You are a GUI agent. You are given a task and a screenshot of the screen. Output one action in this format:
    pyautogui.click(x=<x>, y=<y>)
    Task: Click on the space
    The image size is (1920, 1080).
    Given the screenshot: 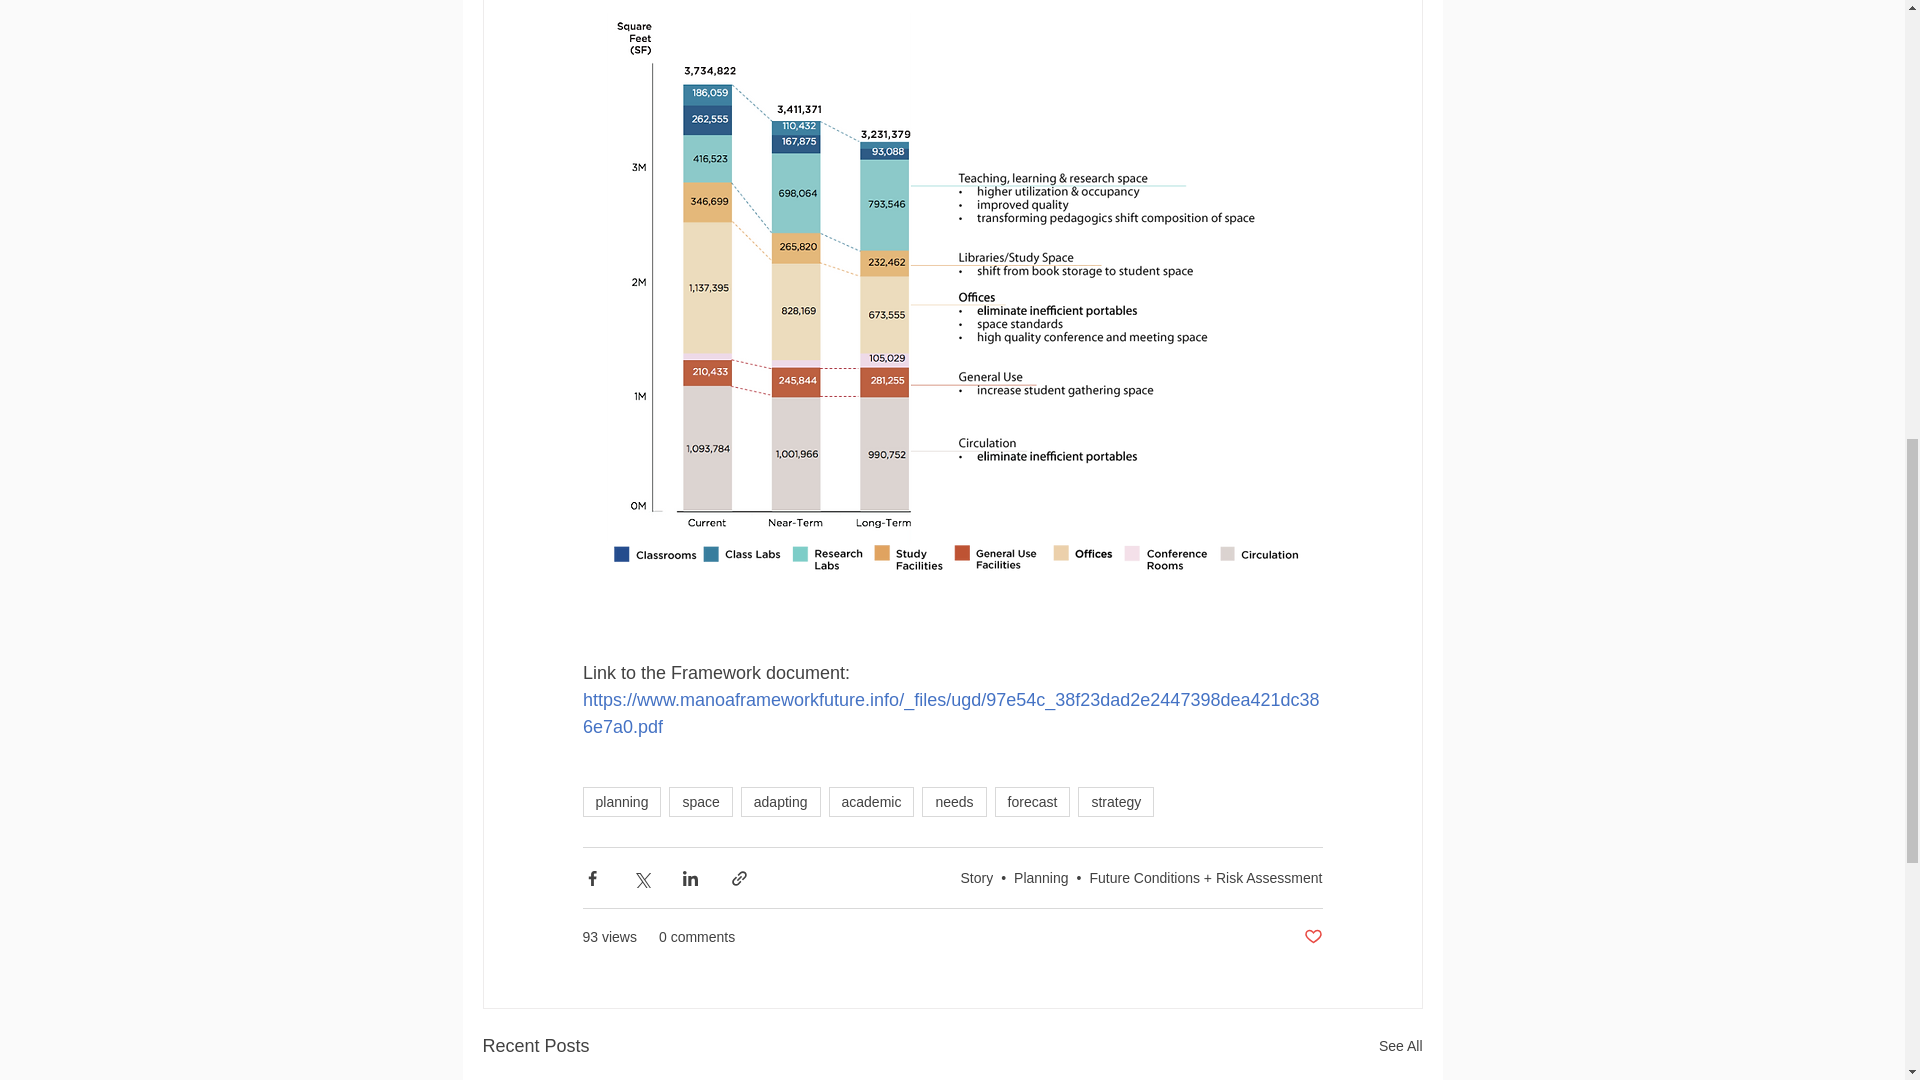 What is the action you would take?
    pyautogui.click(x=700, y=802)
    